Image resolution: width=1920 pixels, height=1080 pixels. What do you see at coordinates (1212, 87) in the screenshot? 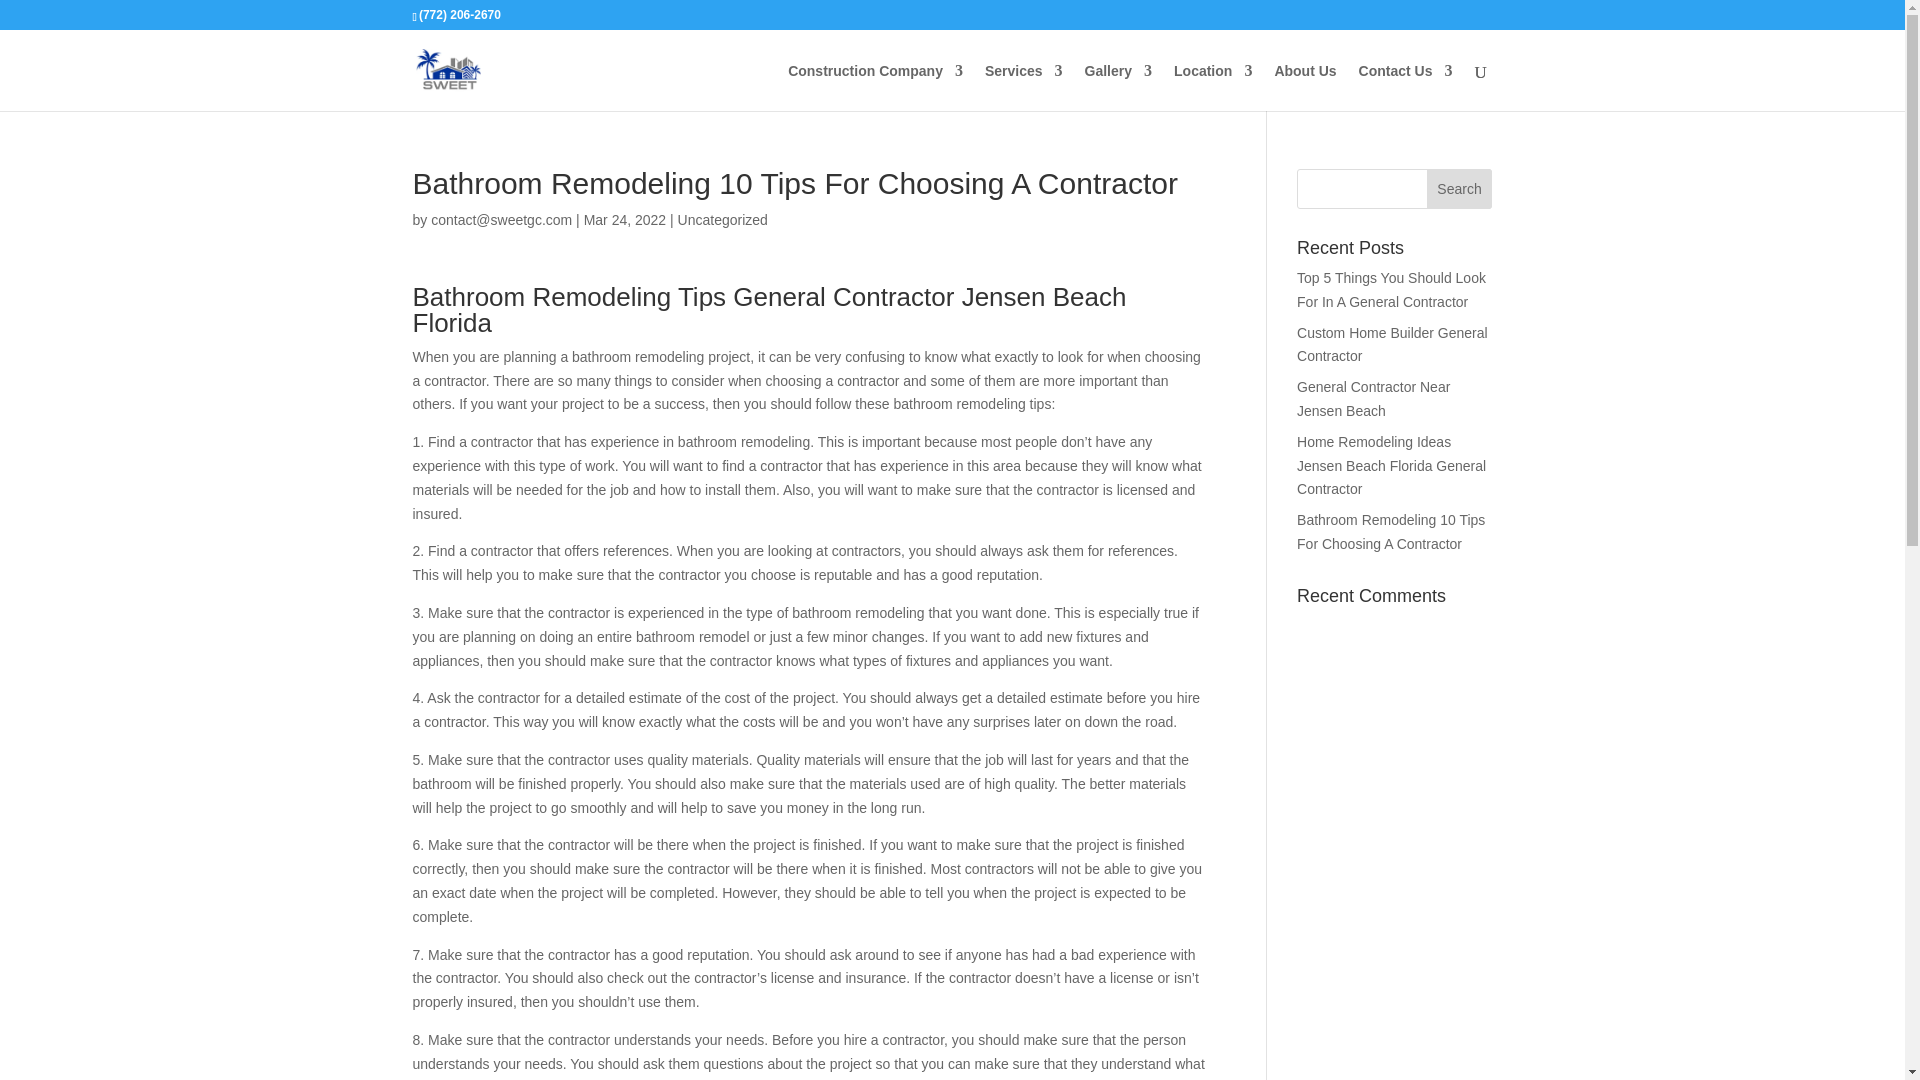
I see `Location` at bounding box center [1212, 87].